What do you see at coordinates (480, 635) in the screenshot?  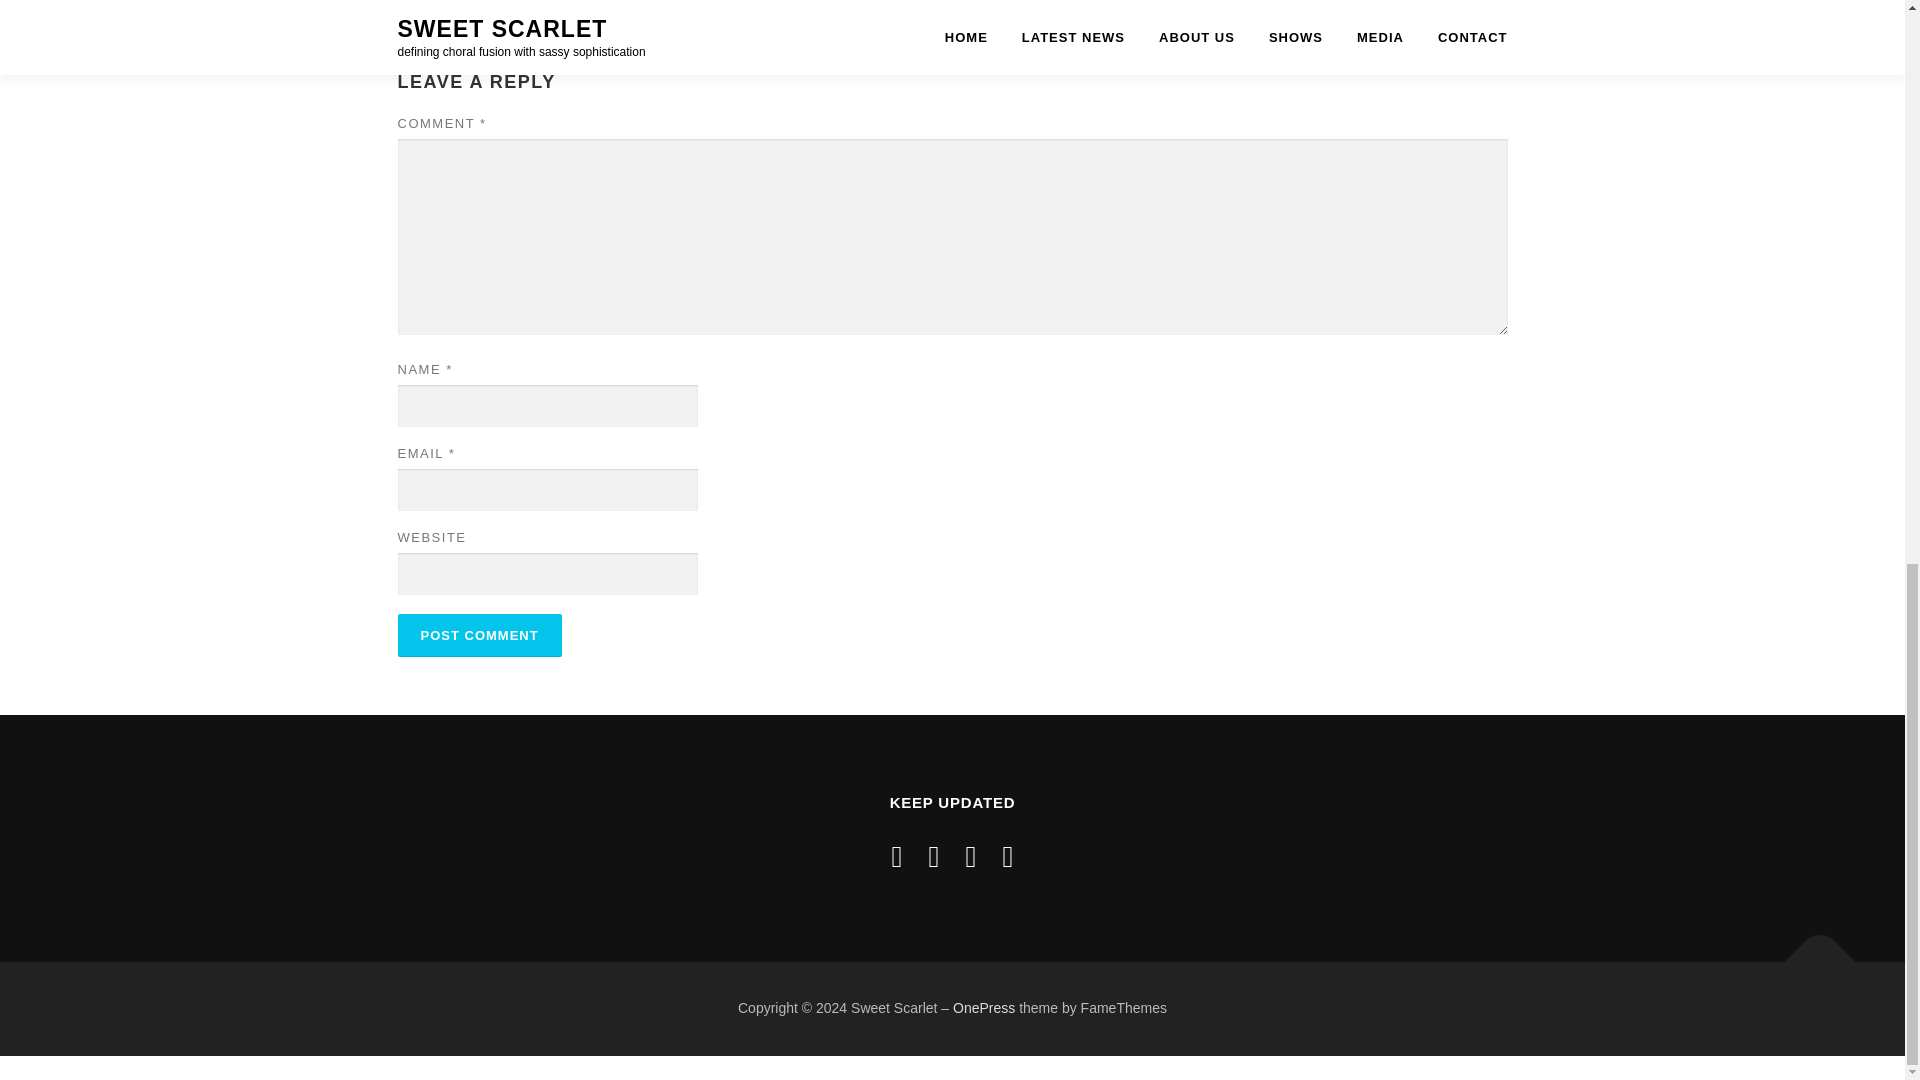 I see `Post Comment` at bounding box center [480, 635].